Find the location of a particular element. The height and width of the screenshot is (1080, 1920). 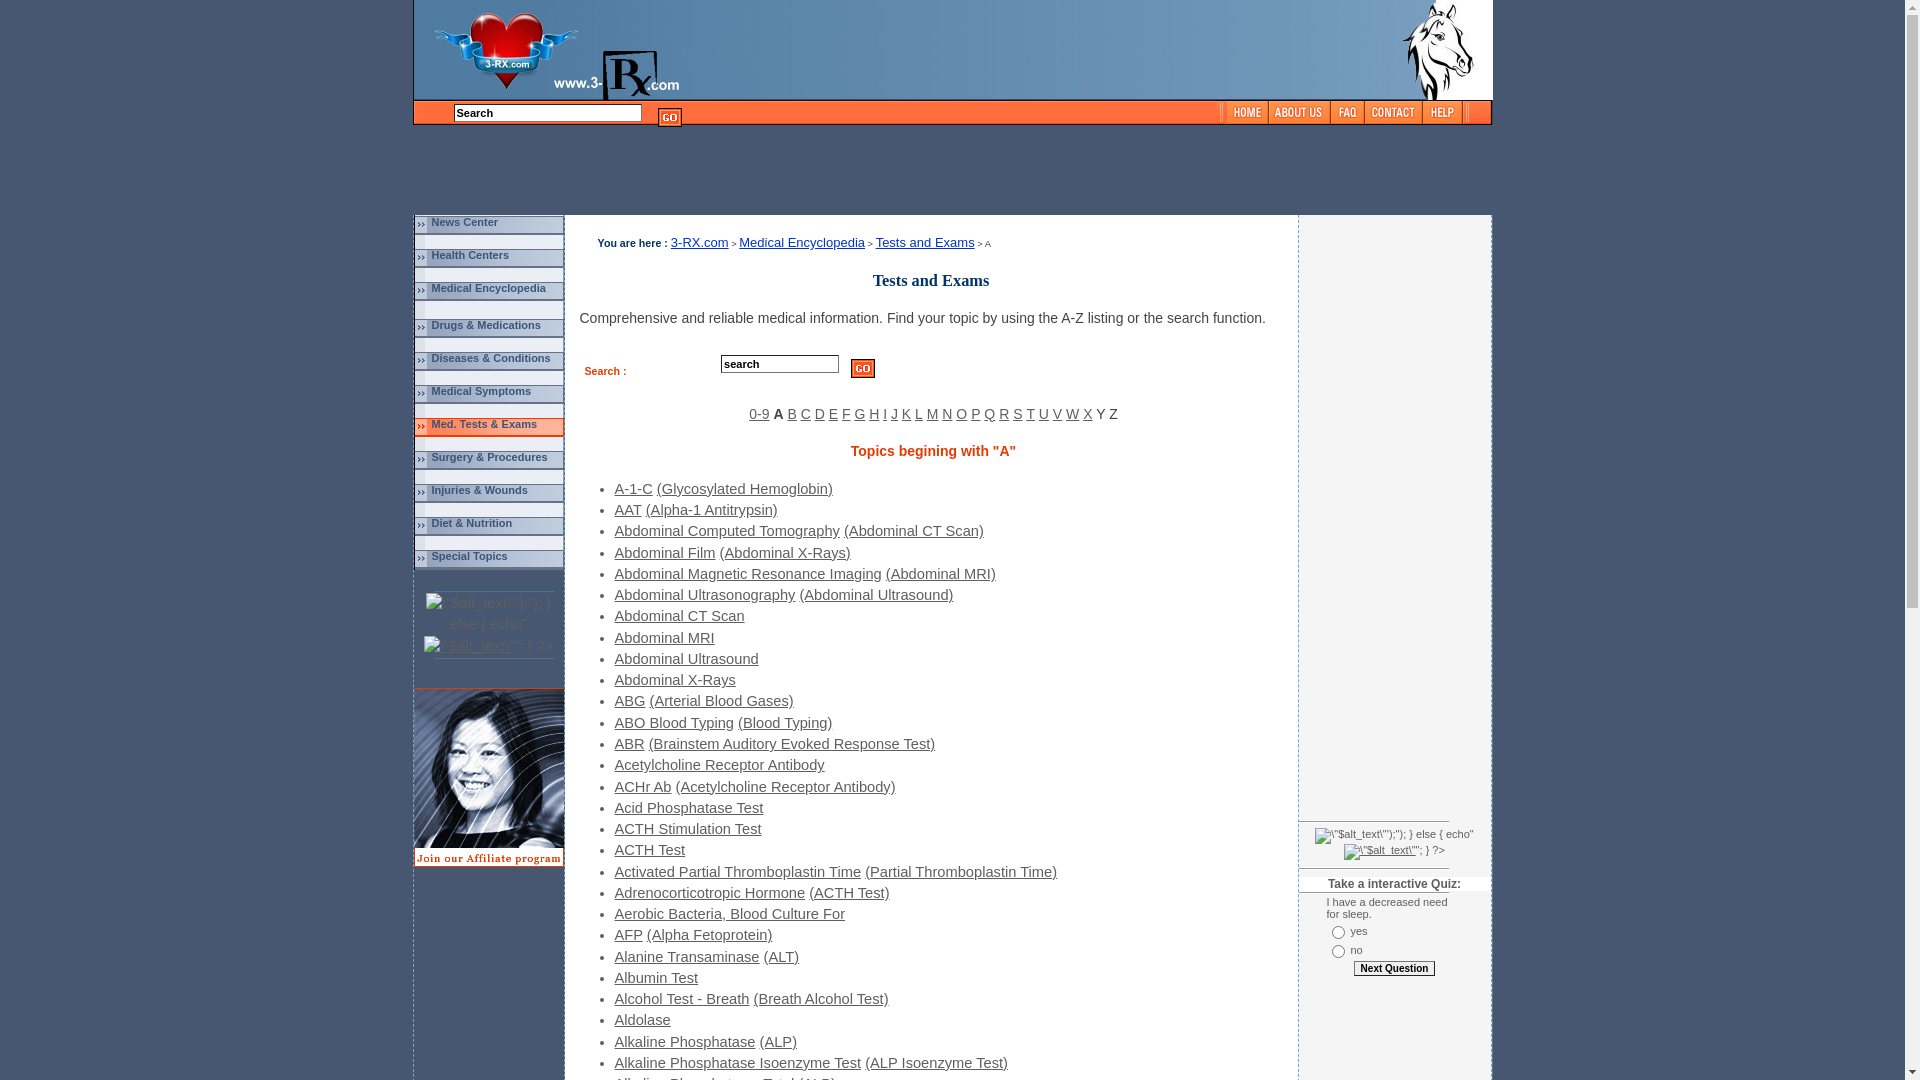

X is located at coordinates (1088, 414).